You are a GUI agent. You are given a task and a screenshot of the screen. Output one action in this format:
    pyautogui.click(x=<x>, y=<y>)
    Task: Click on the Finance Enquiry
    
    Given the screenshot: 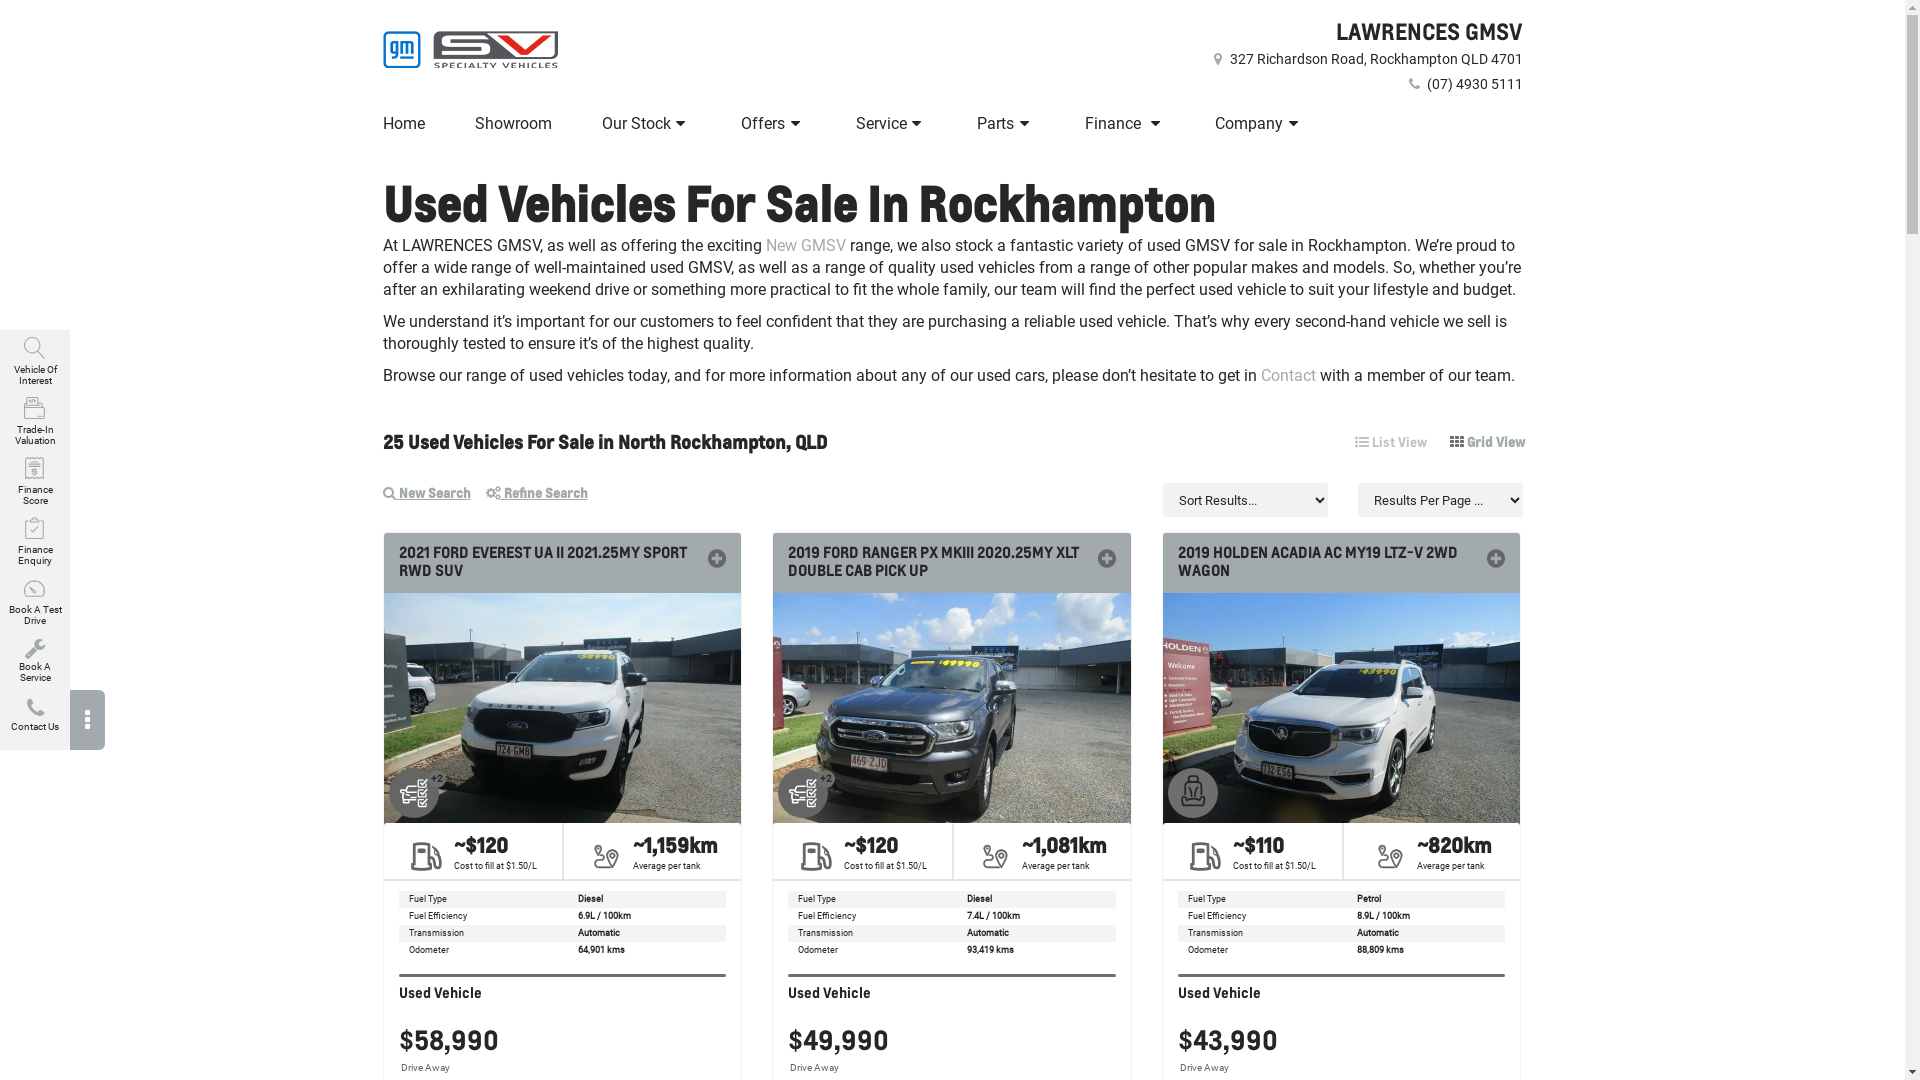 What is the action you would take?
    pyautogui.click(x=35, y=542)
    